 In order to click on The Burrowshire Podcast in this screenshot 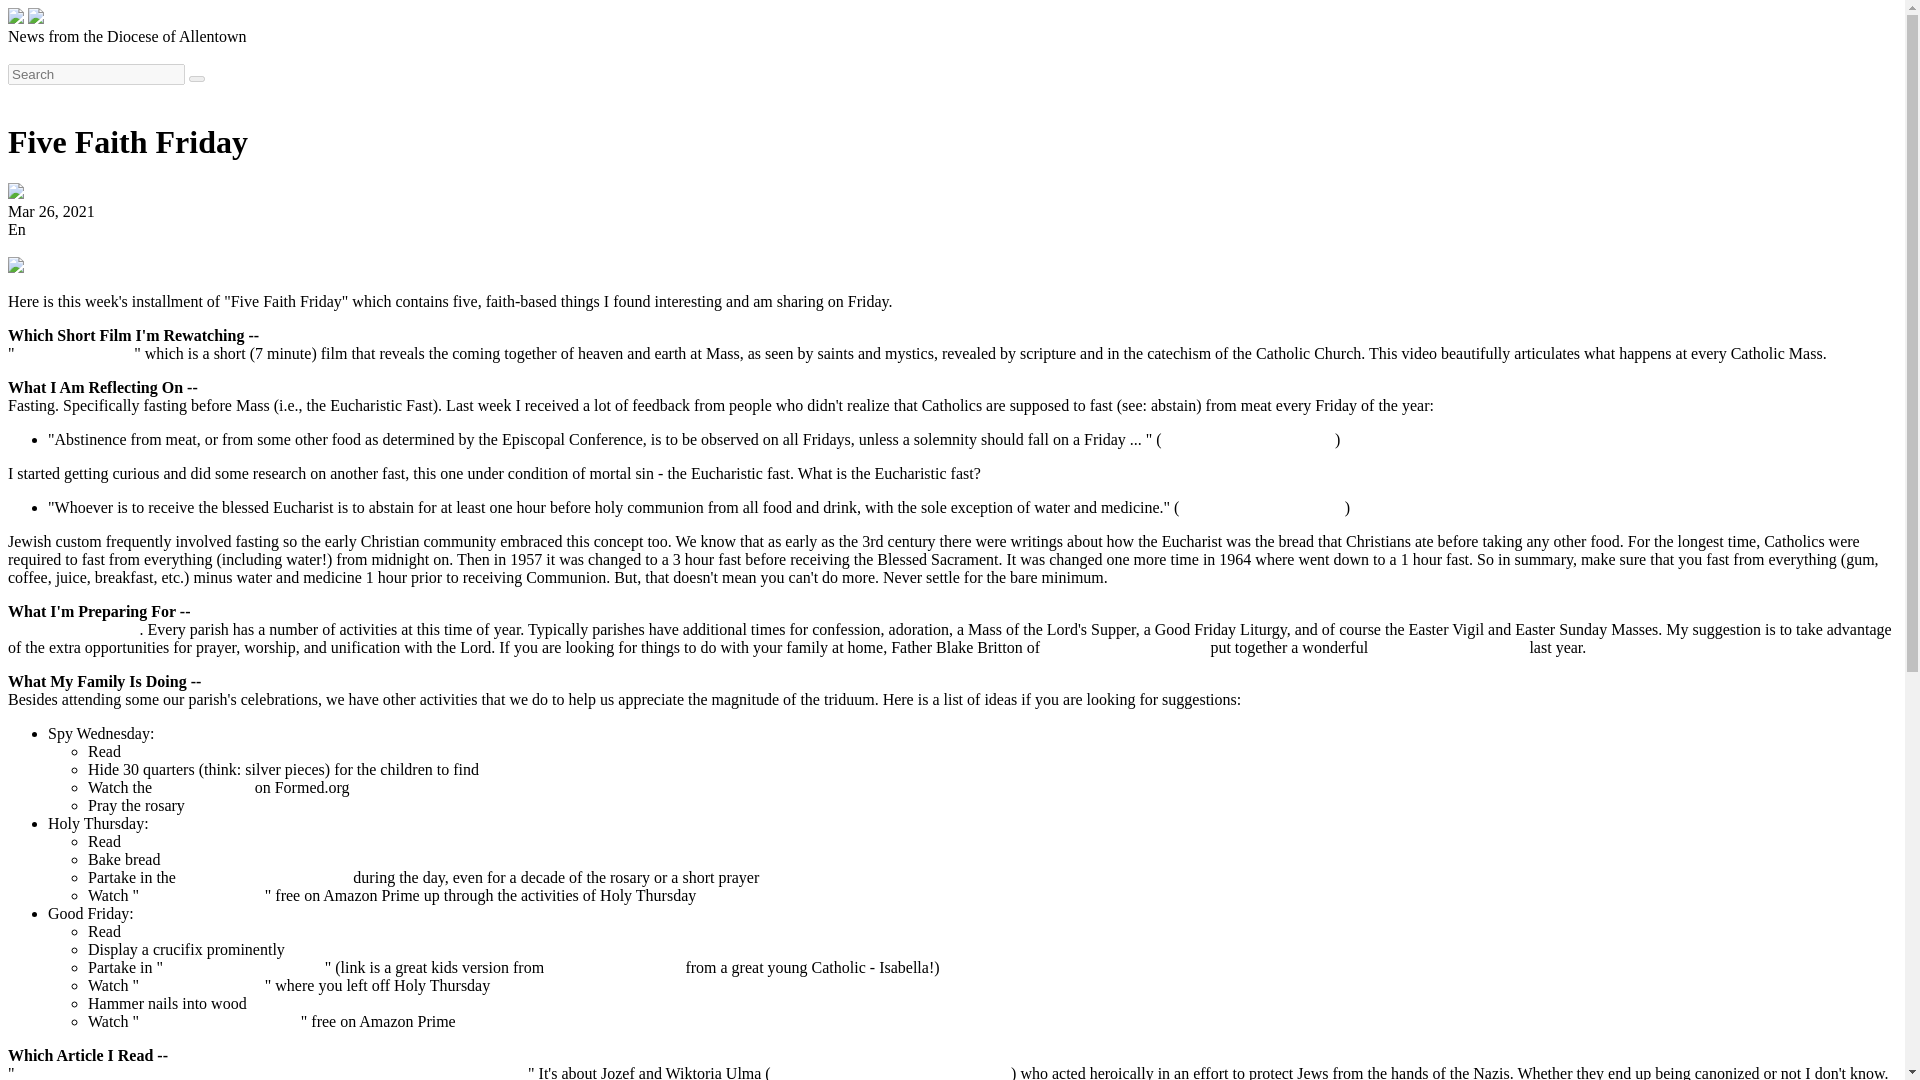, I will do `click(1126, 647)`.